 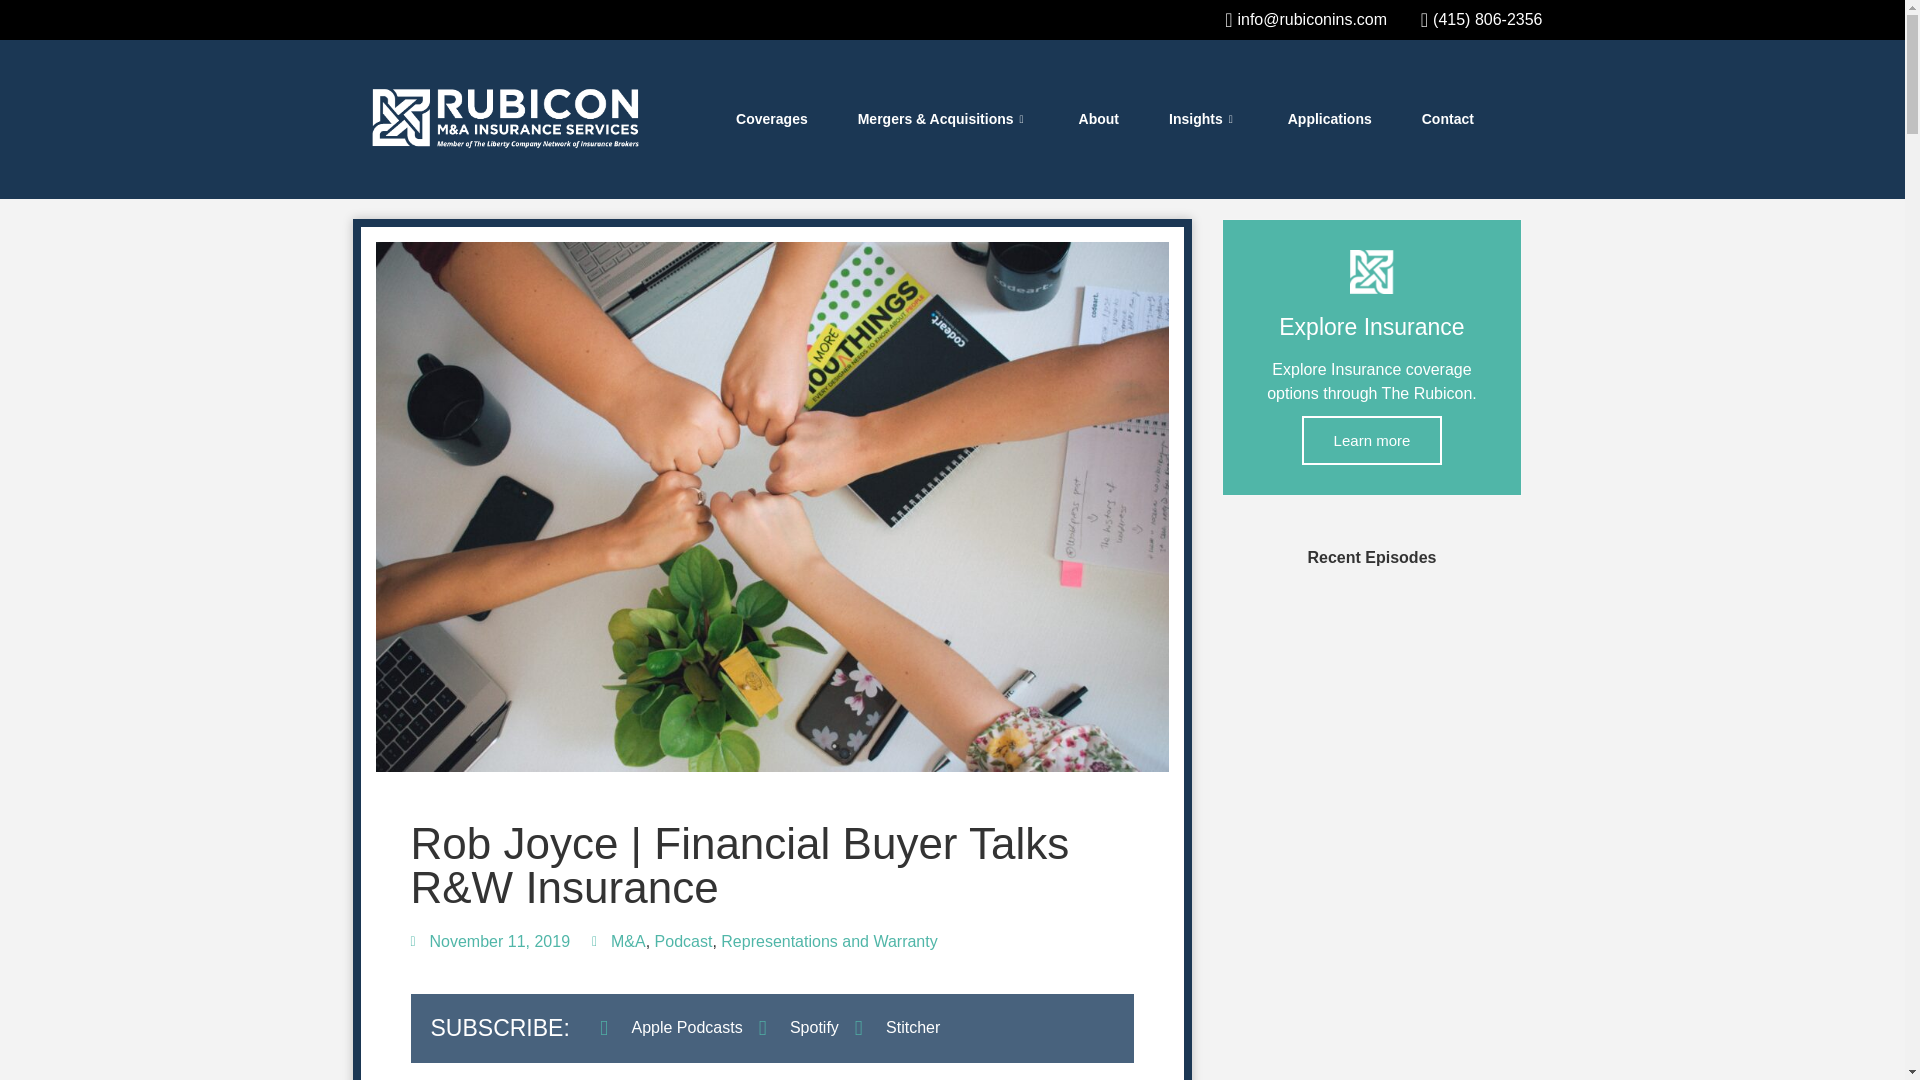 What do you see at coordinates (828, 942) in the screenshot?
I see `Representations and Warranty` at bounding box center [828, 942].